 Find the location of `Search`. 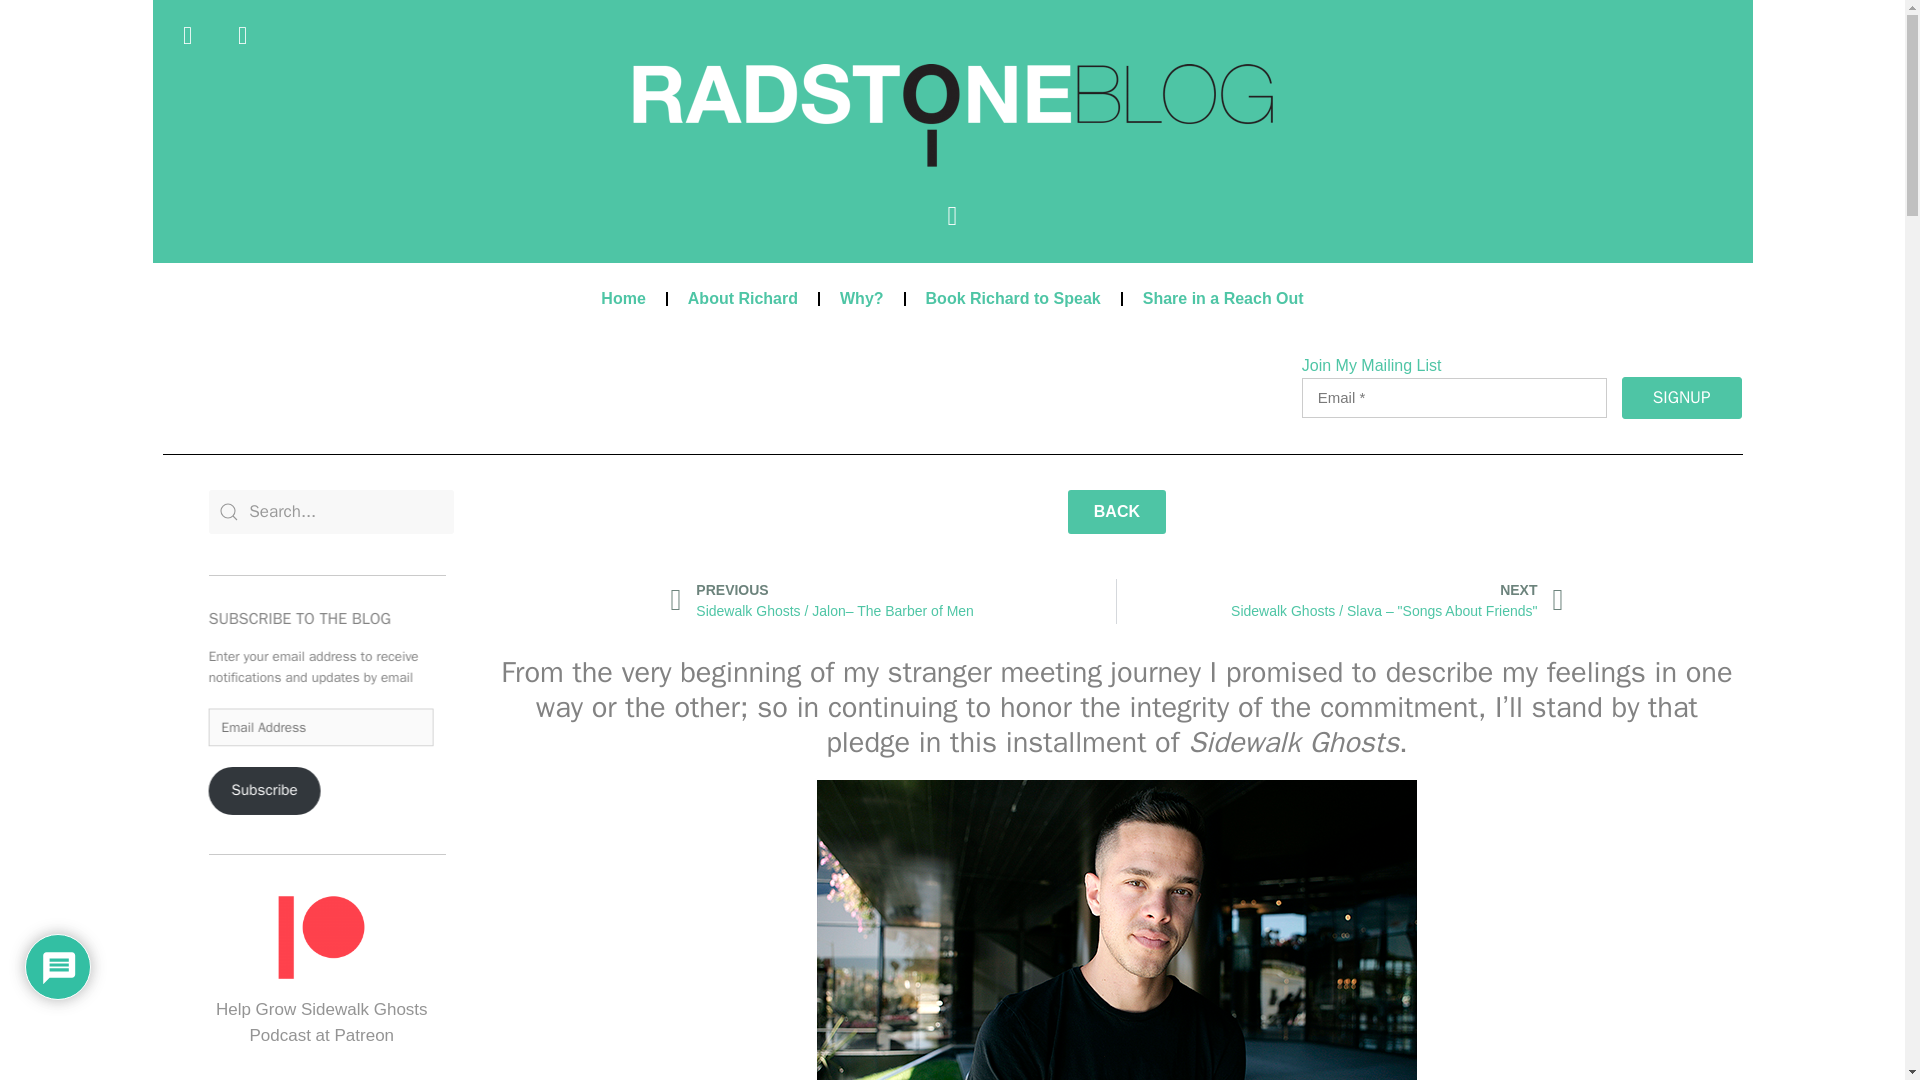

Search is located at coordinates (331, 512).